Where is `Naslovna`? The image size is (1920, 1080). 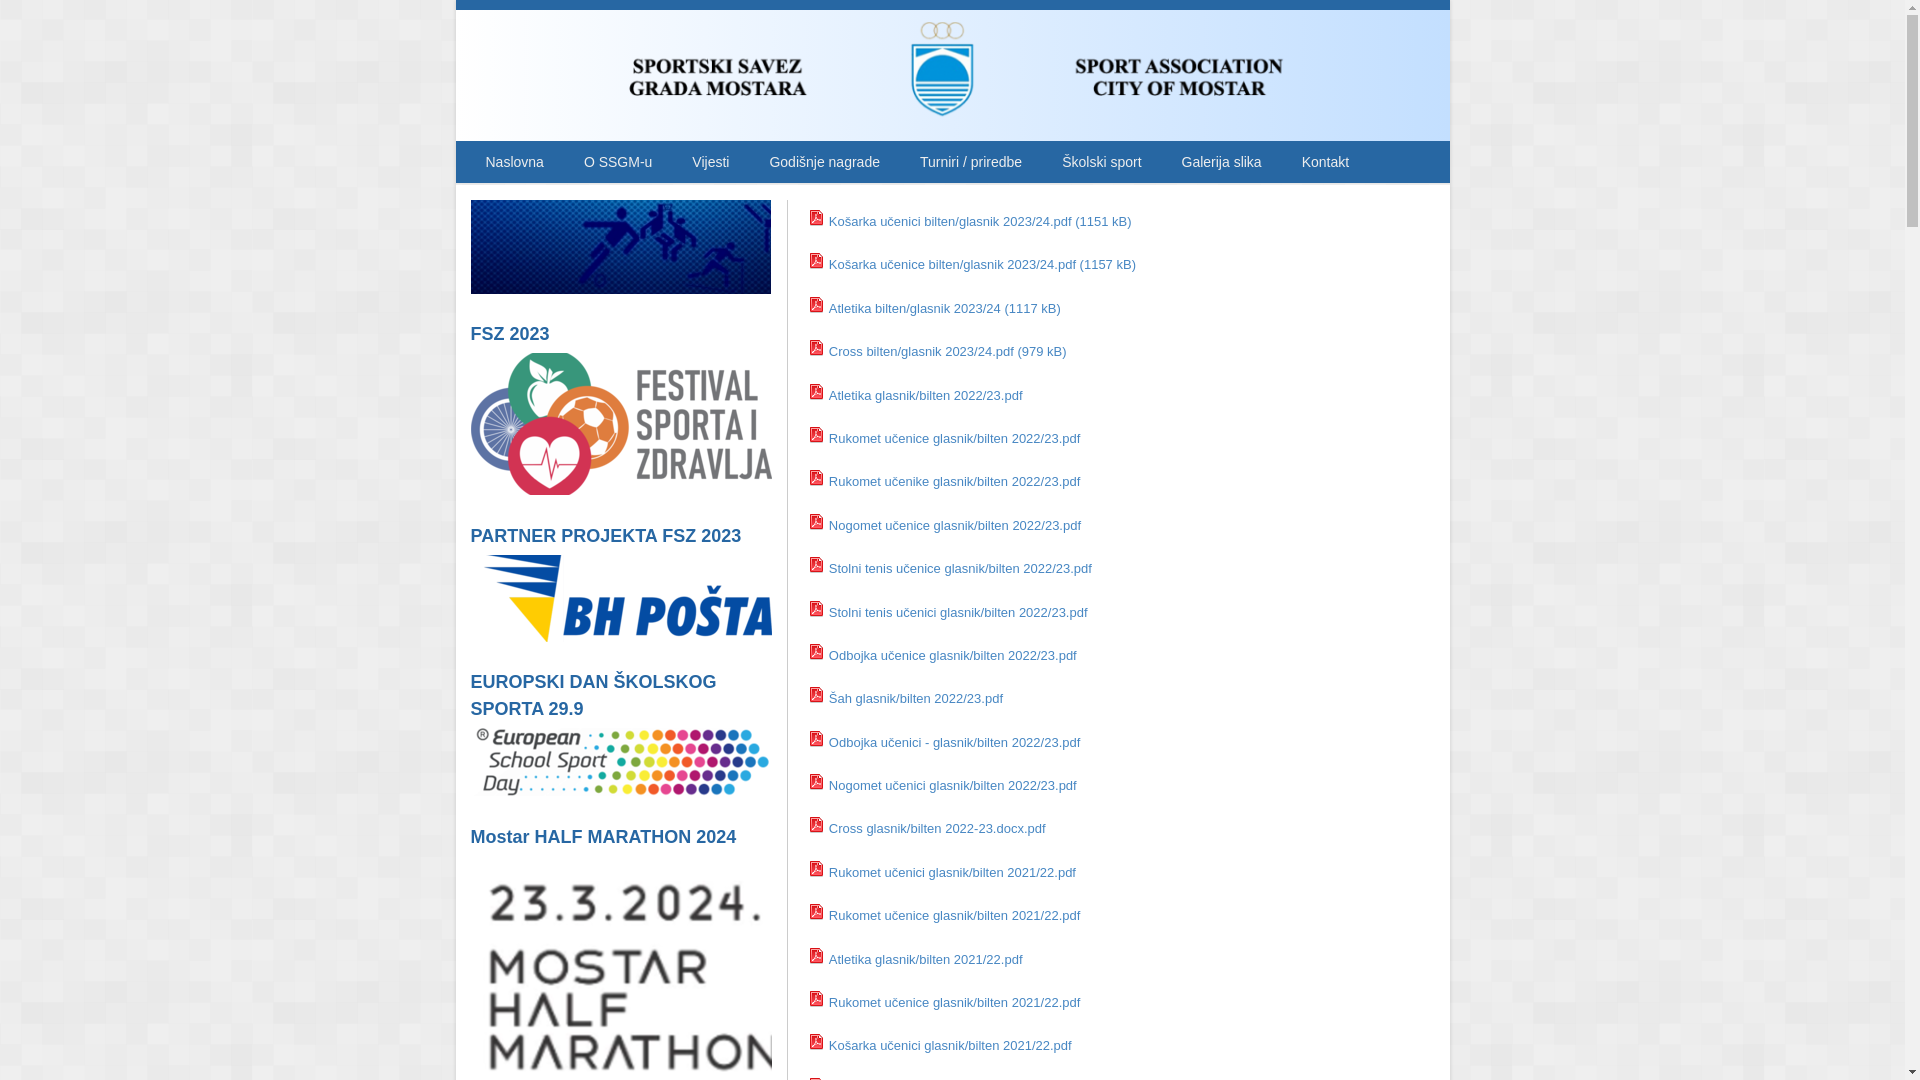 Naslovna is located at coordinates (515, 162).